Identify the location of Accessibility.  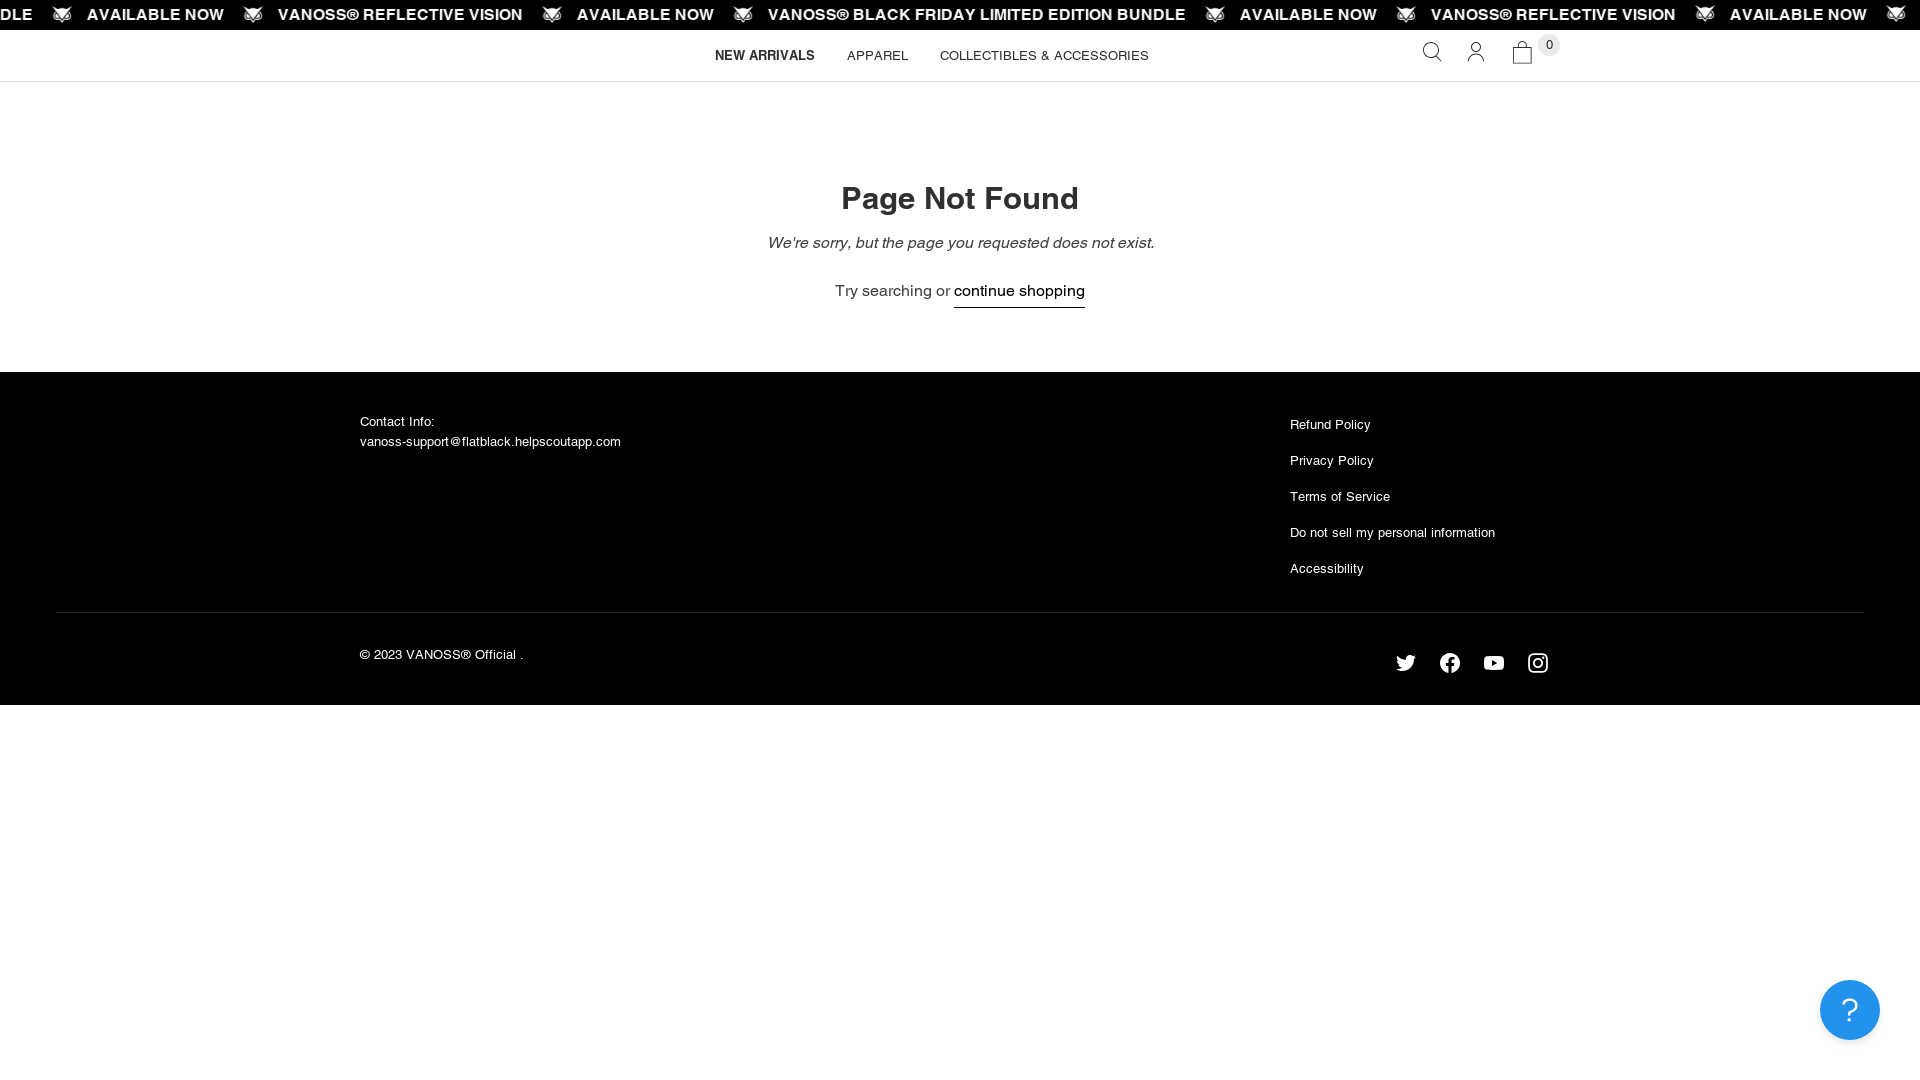
(1327, 568).